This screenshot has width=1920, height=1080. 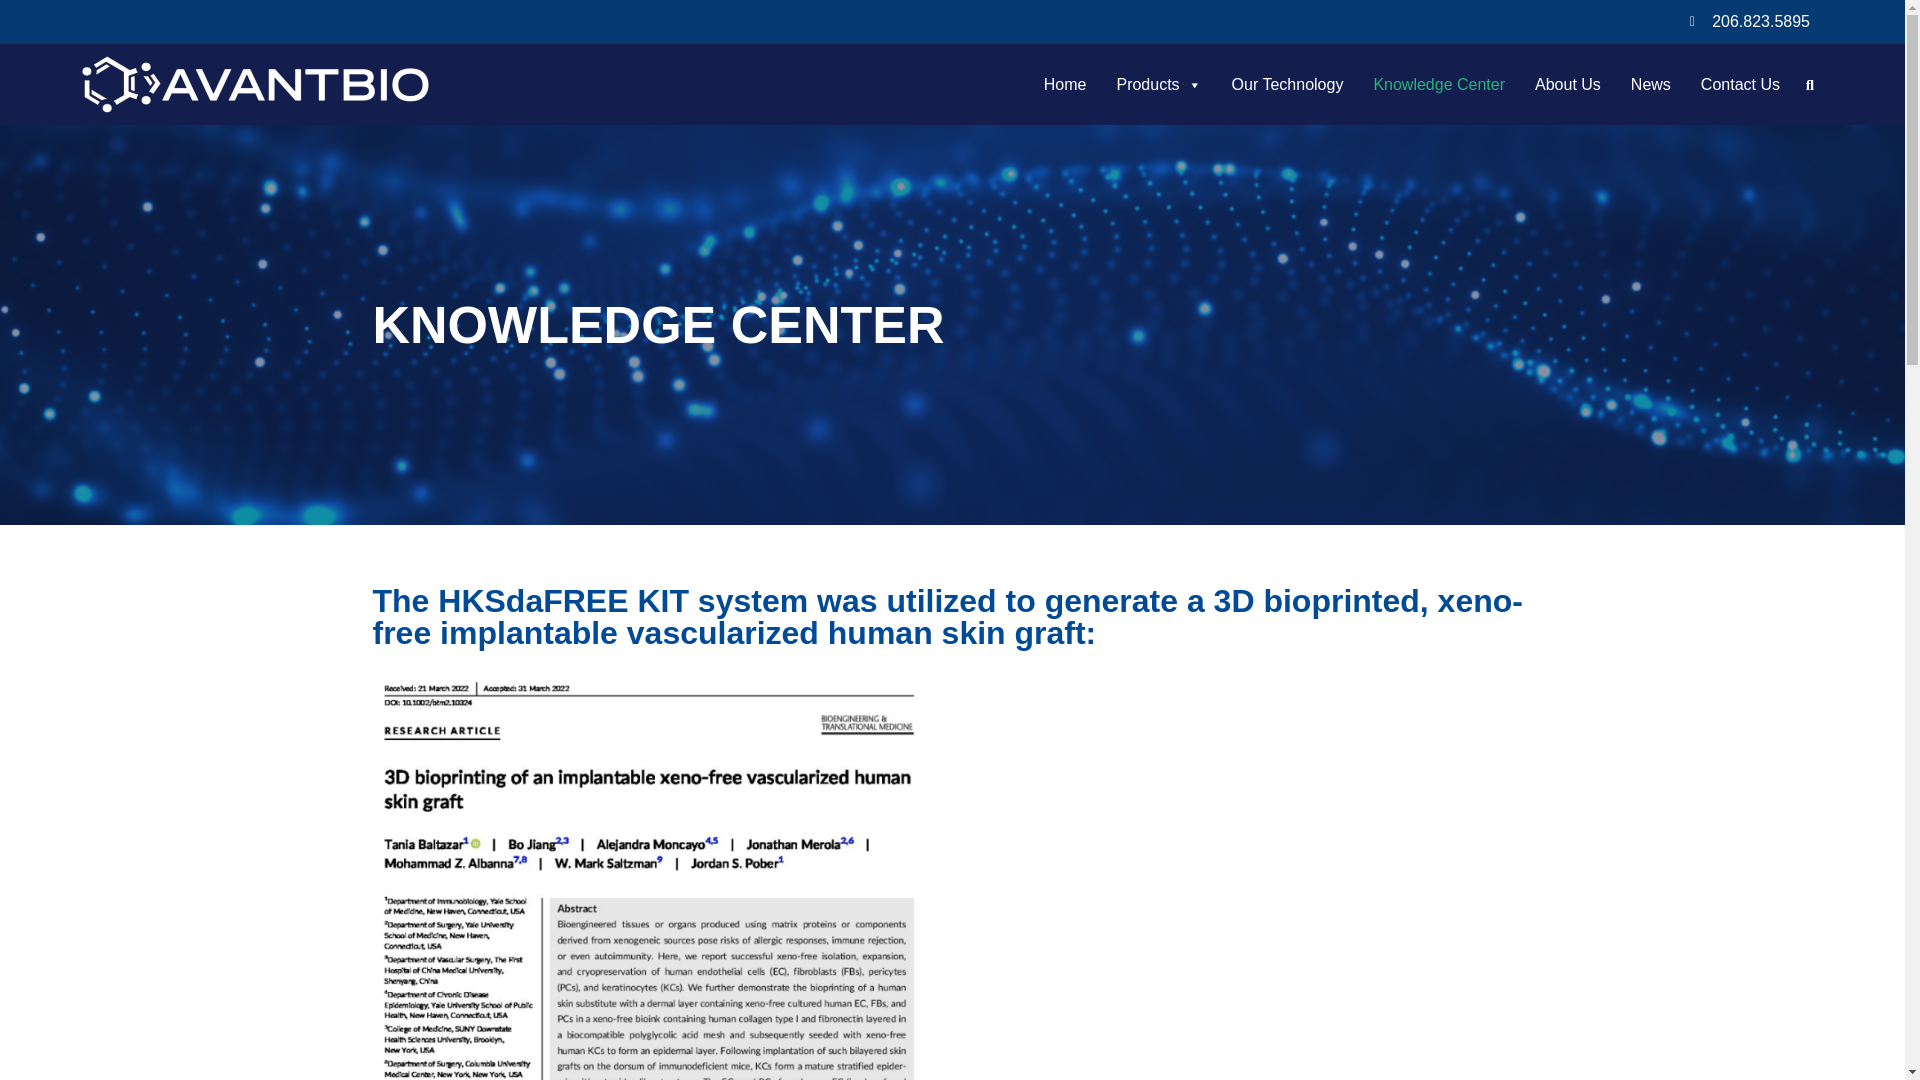 I want to click on Knowledge Center, so click(x=1438, y=83).